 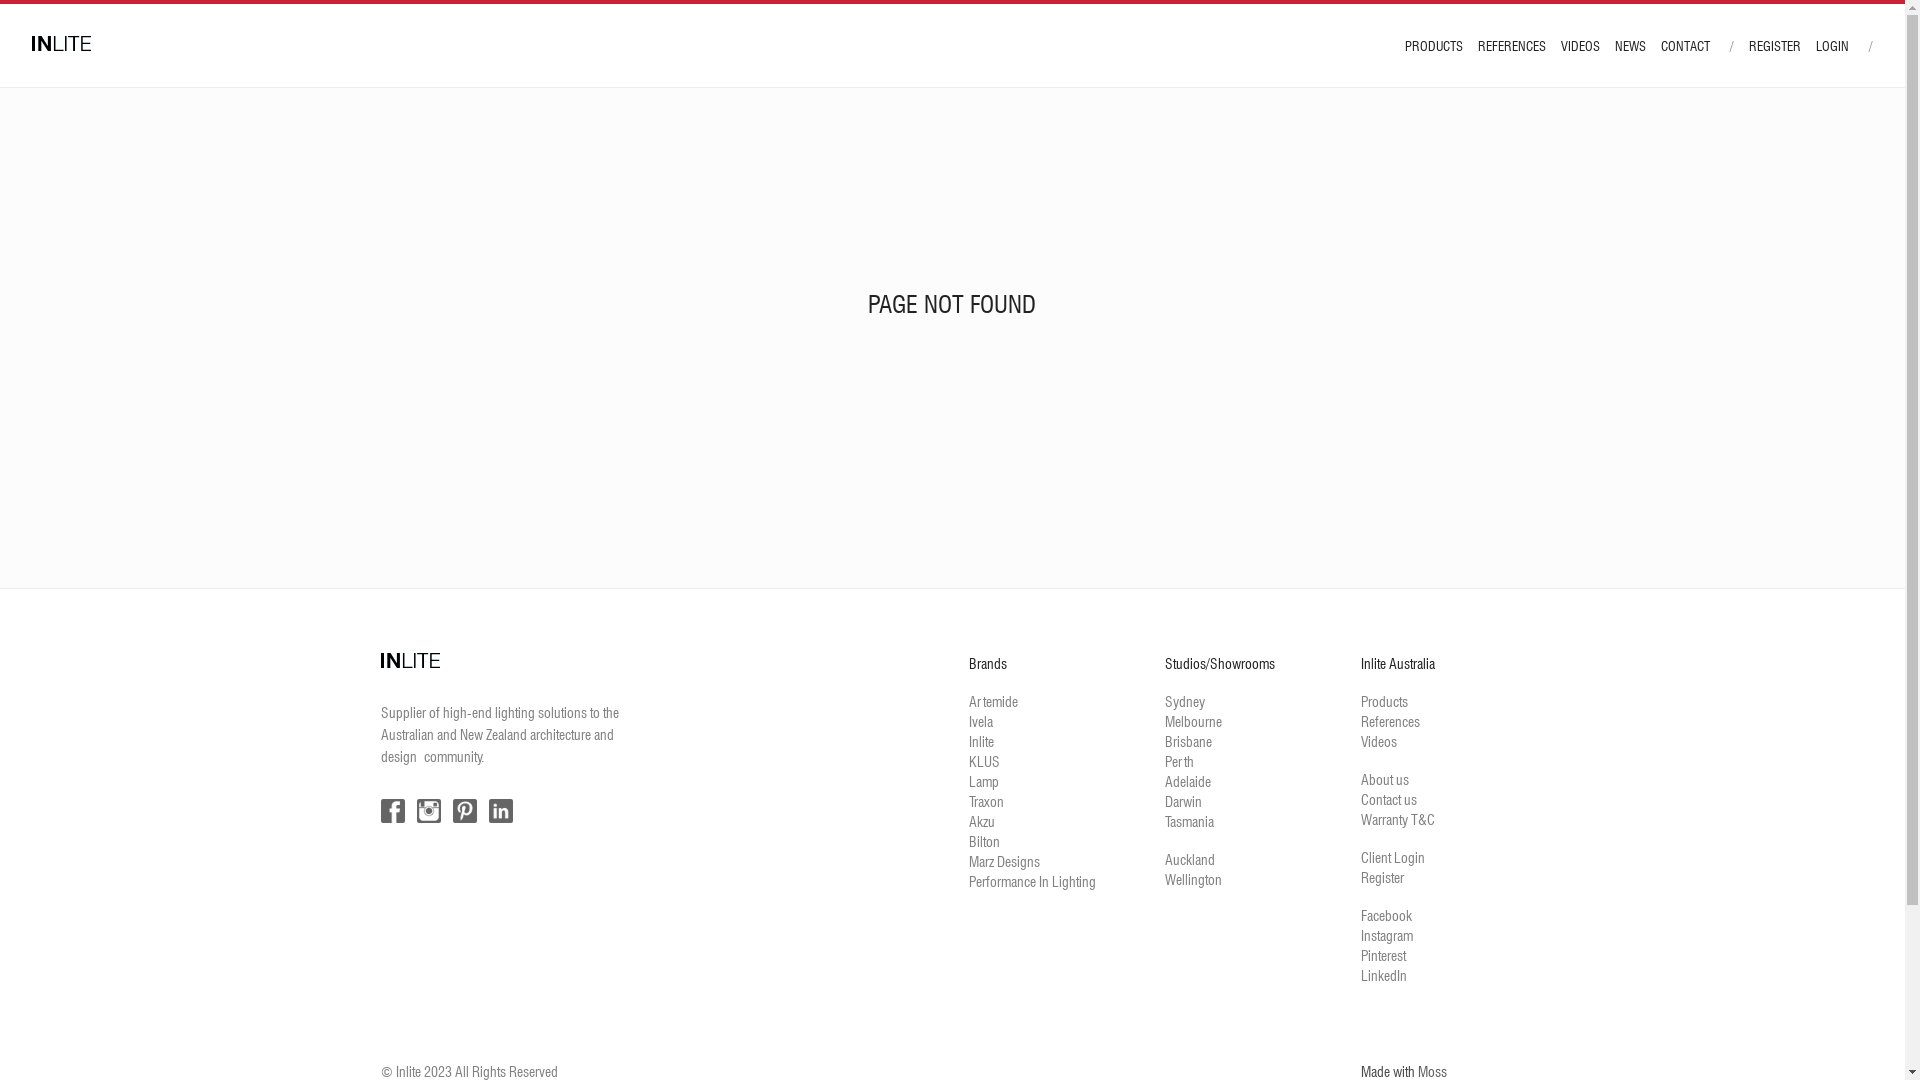 What do you see at coordinates (1832, 46) in the screenshot?
I see `LOGIN` at bounding box center [1832, 46].